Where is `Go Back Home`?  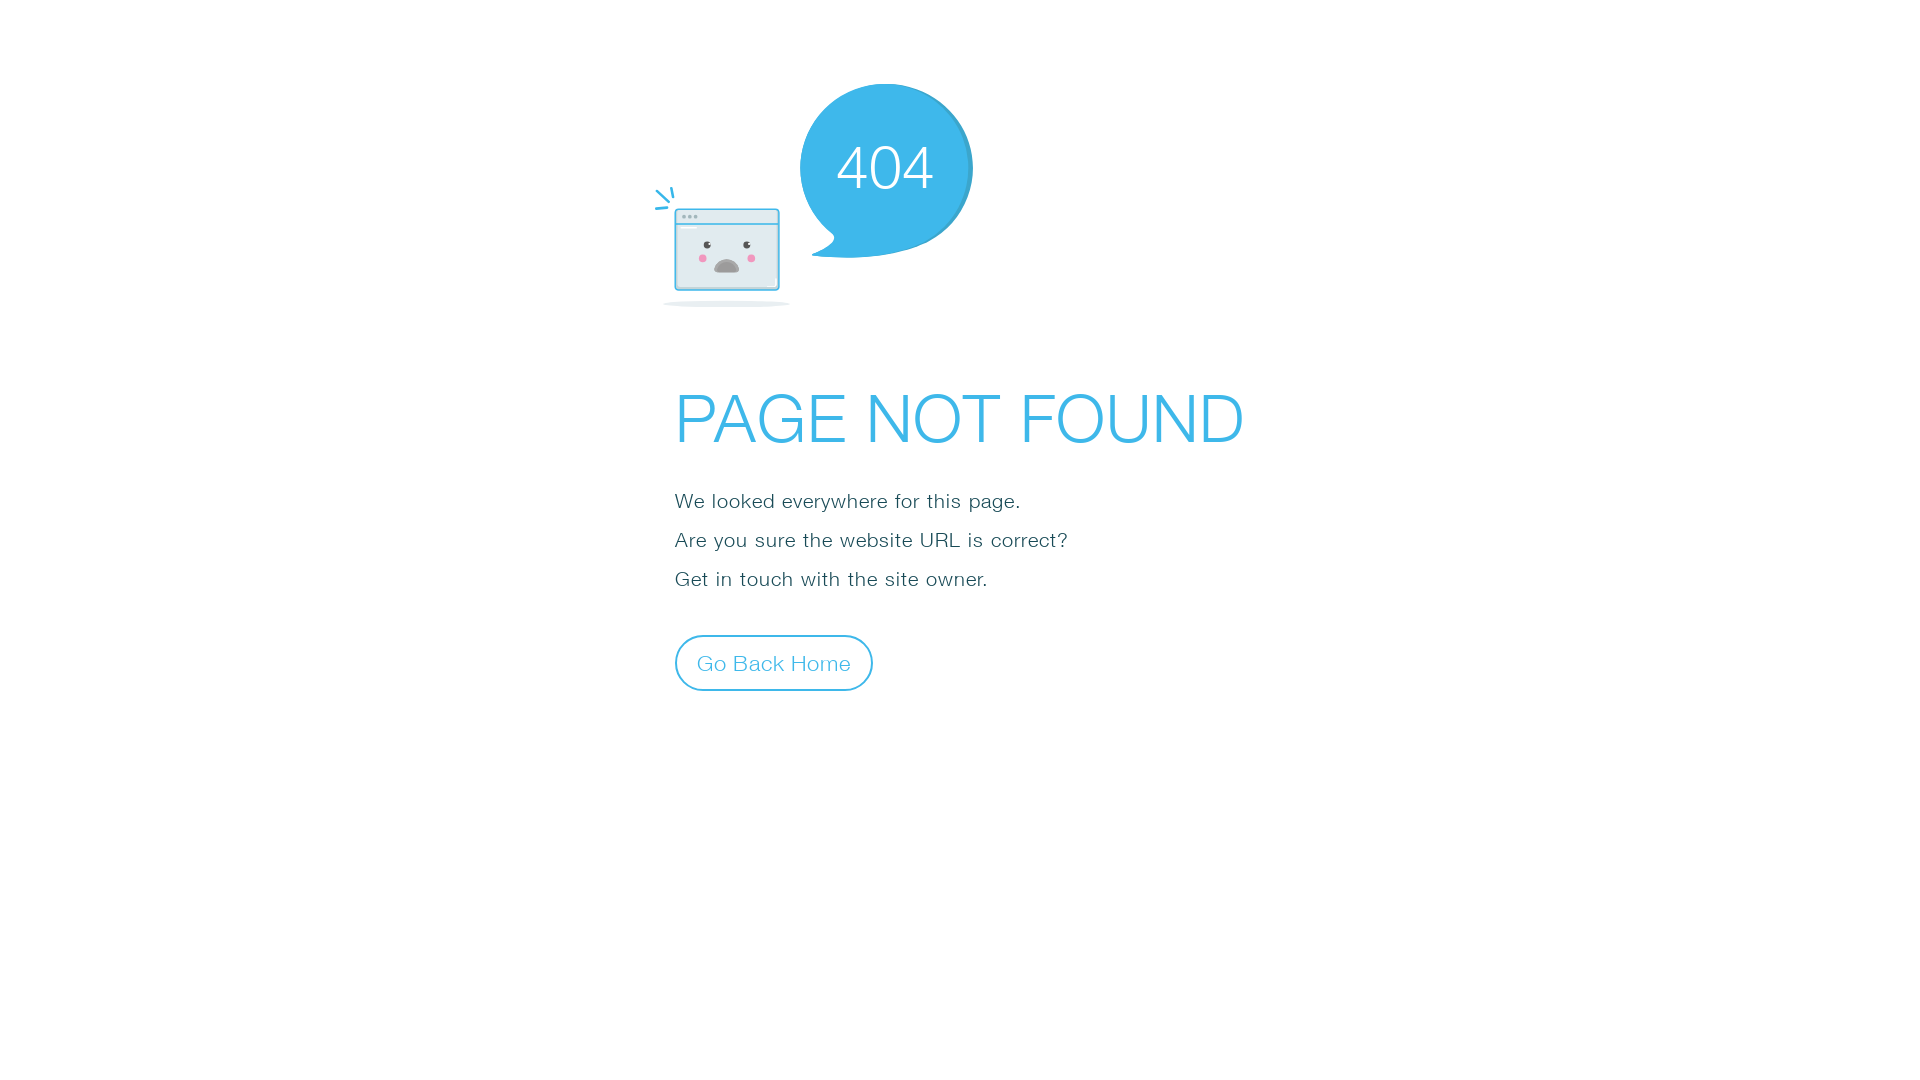
Go Back Home is located at coordinates (774, 662).